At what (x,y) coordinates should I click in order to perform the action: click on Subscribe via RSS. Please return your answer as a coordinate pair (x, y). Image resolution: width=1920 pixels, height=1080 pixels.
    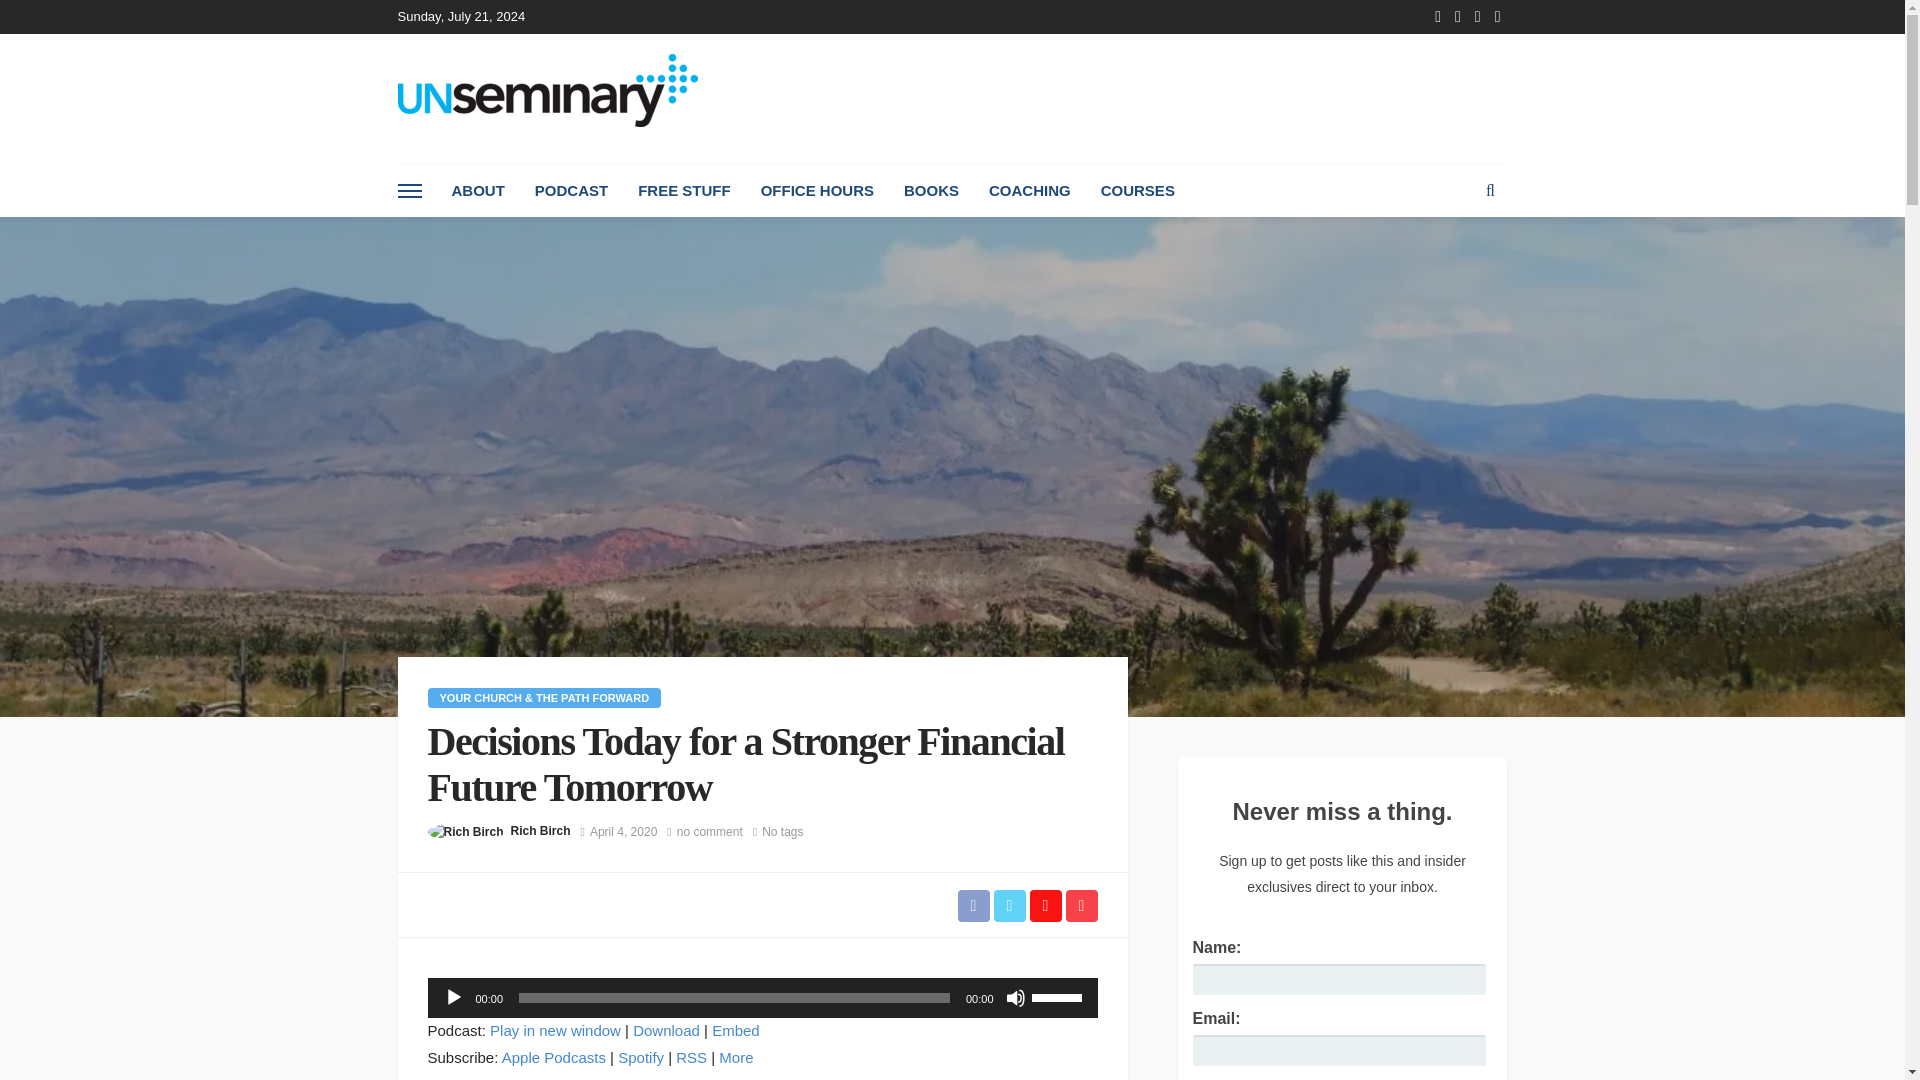
    Looking at the image, I should click on (690, 1056).